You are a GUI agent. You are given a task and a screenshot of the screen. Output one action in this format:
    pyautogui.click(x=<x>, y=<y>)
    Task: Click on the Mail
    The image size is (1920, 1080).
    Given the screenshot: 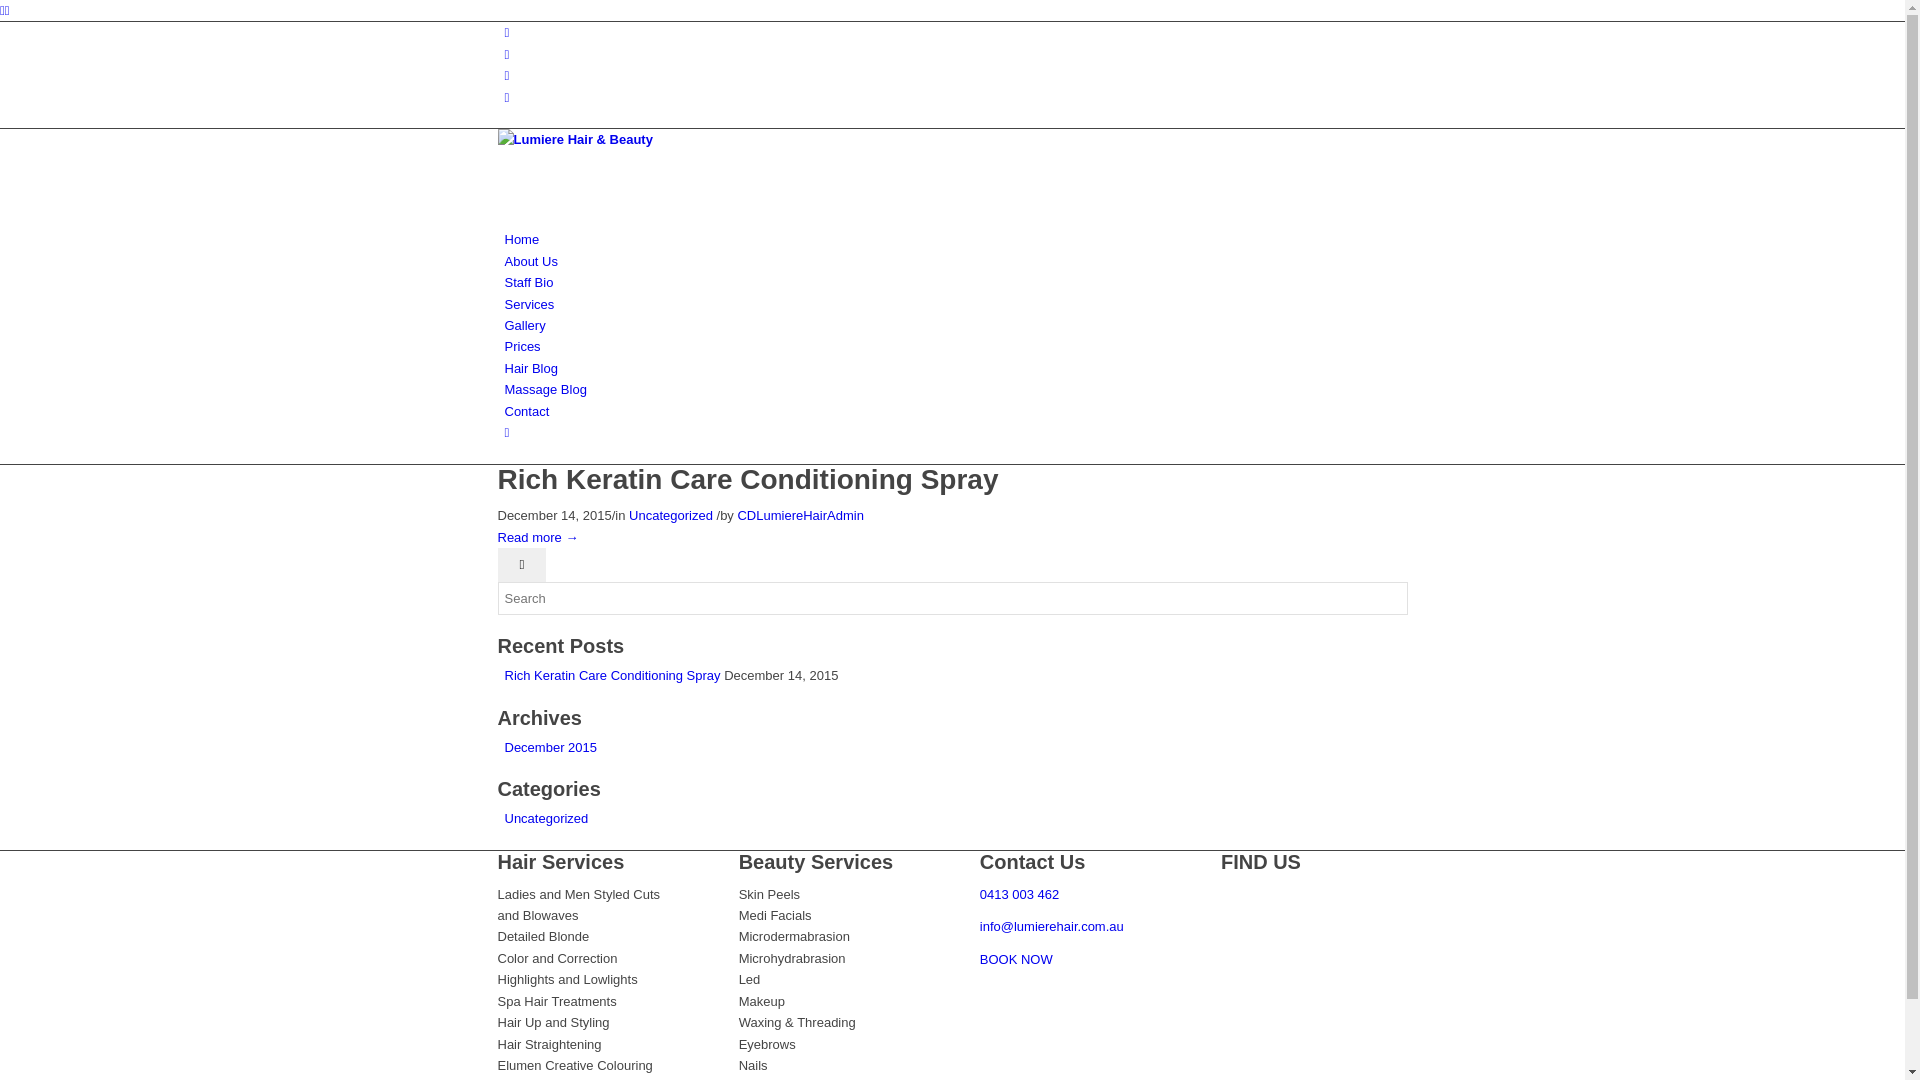 What is the action you would take?
    pyautogui.click(x=506, y=98)
    